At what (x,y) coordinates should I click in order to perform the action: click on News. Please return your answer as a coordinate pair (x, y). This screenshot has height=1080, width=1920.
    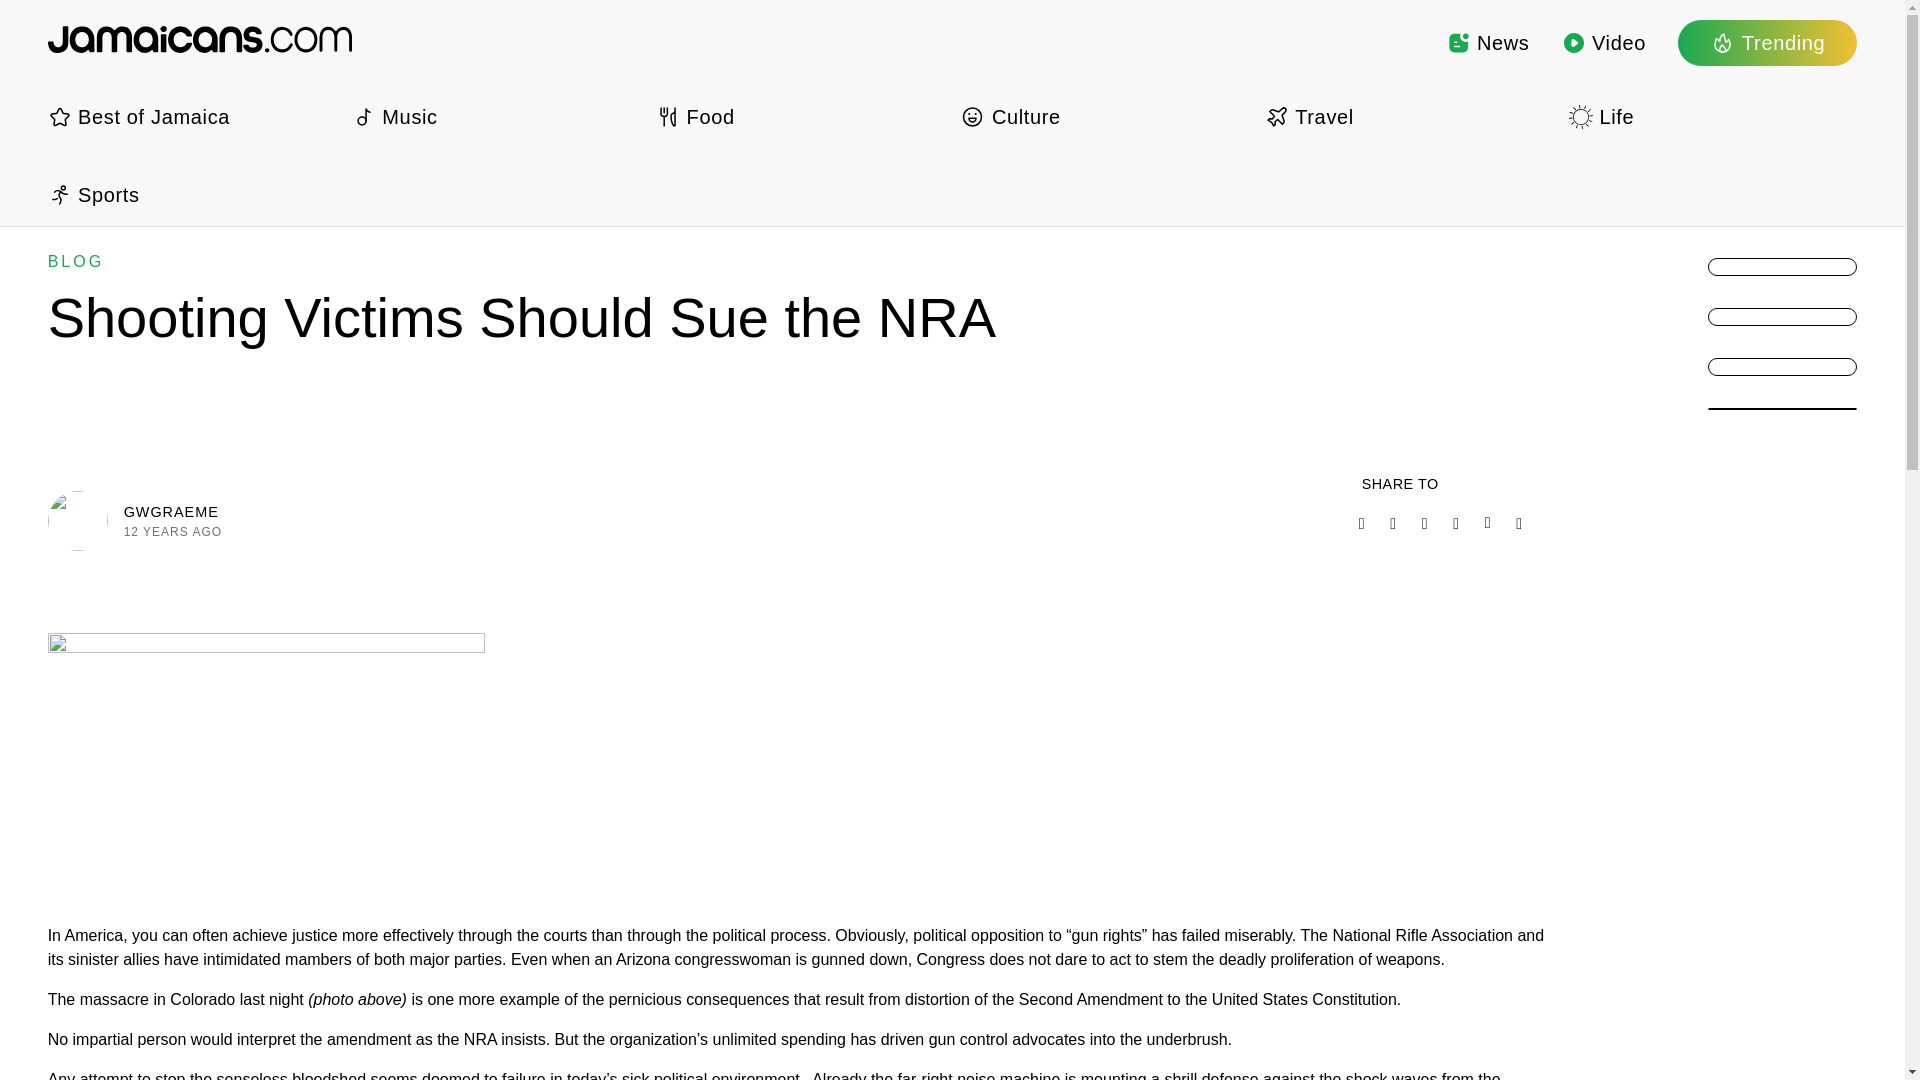
    Looking at the image, I should click on (1488, 42).